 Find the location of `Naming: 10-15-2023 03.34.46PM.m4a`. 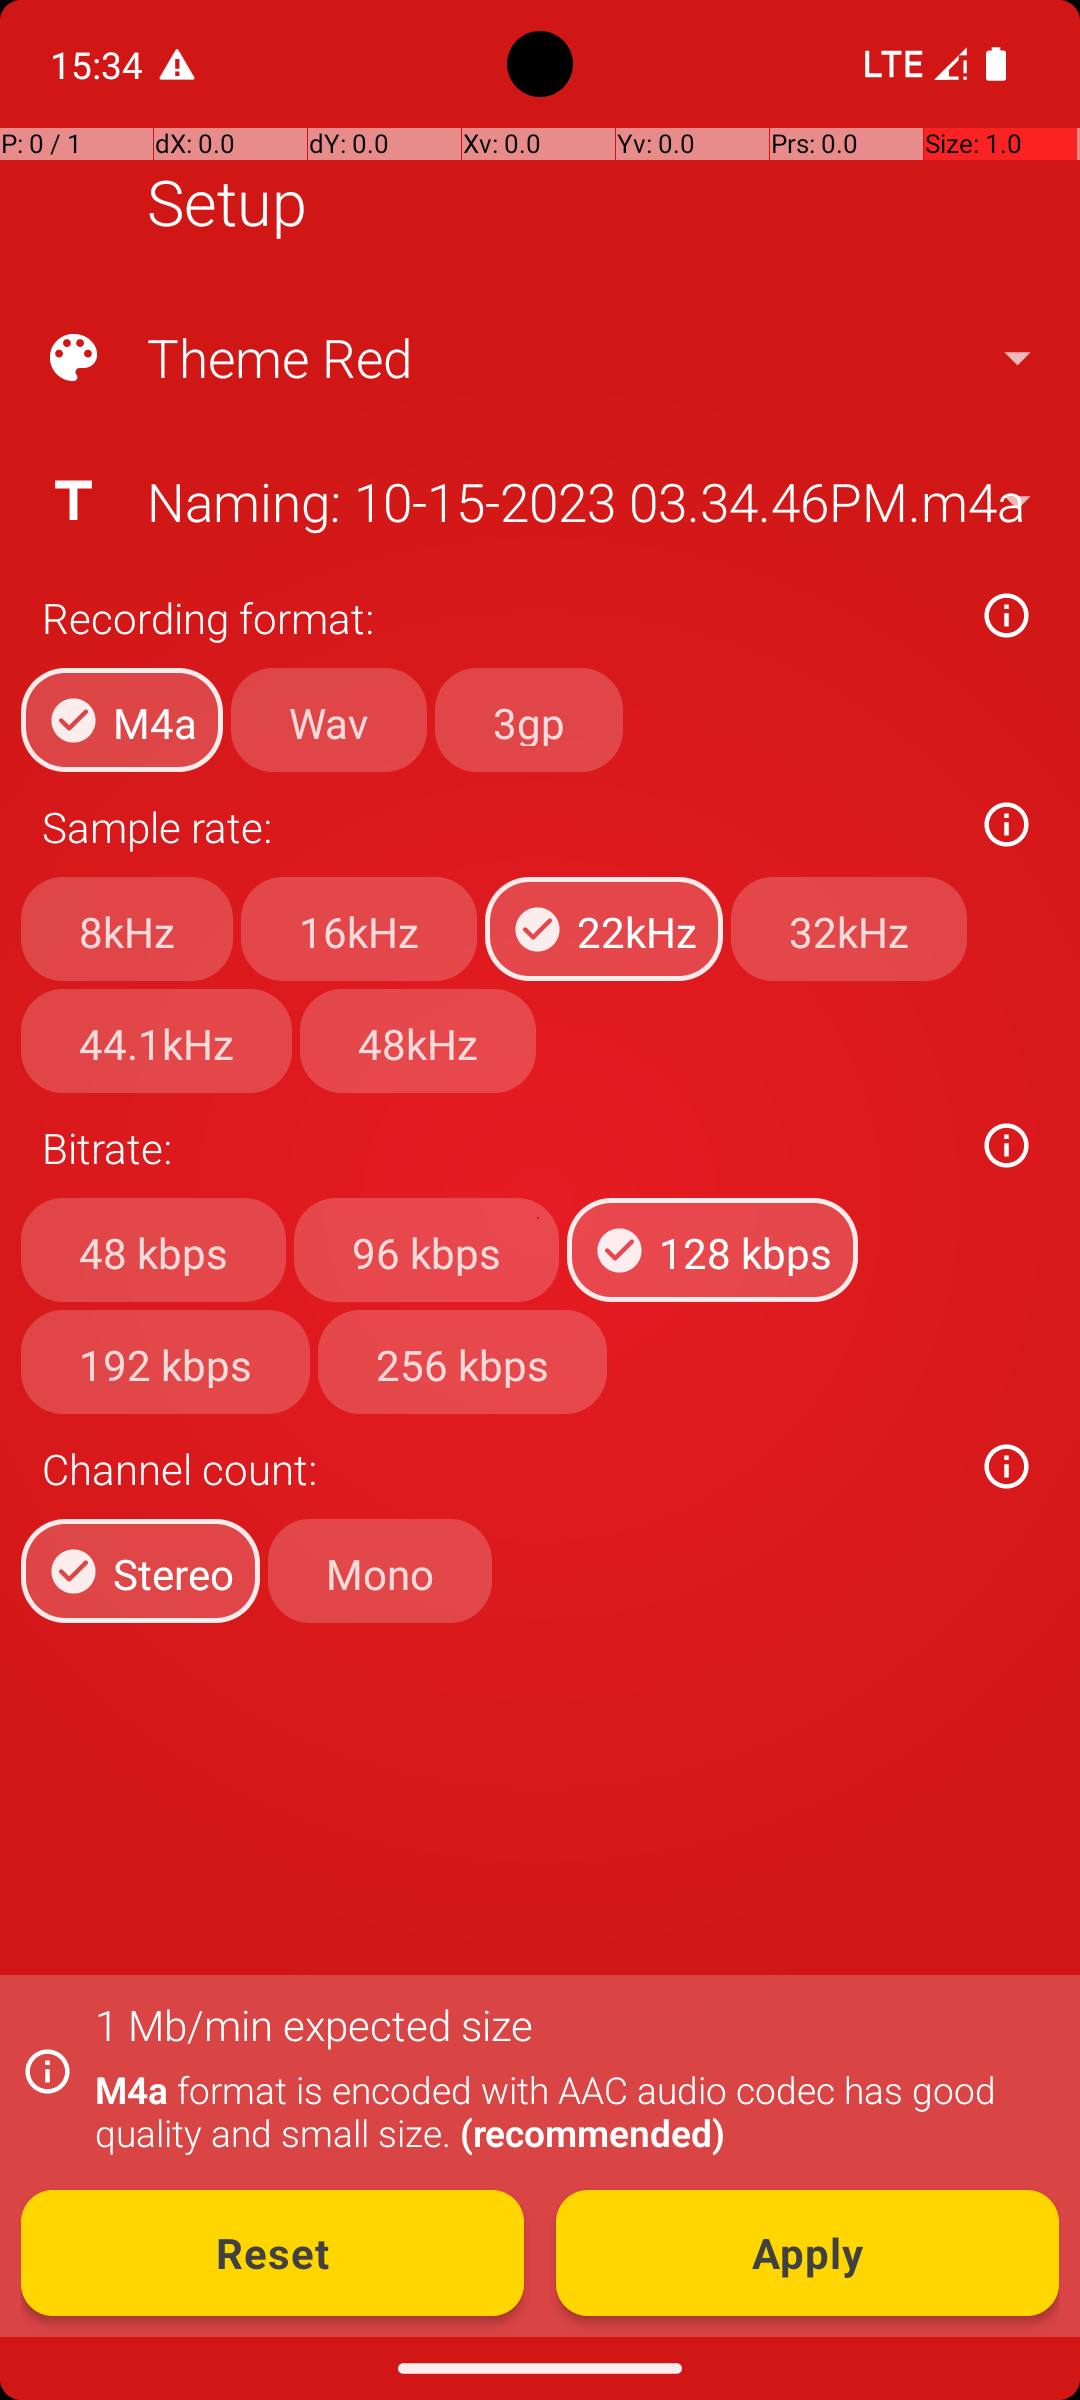

Naming: 10-15-2023 03.34.46PM.m4a is located at coordinates (538, 501).